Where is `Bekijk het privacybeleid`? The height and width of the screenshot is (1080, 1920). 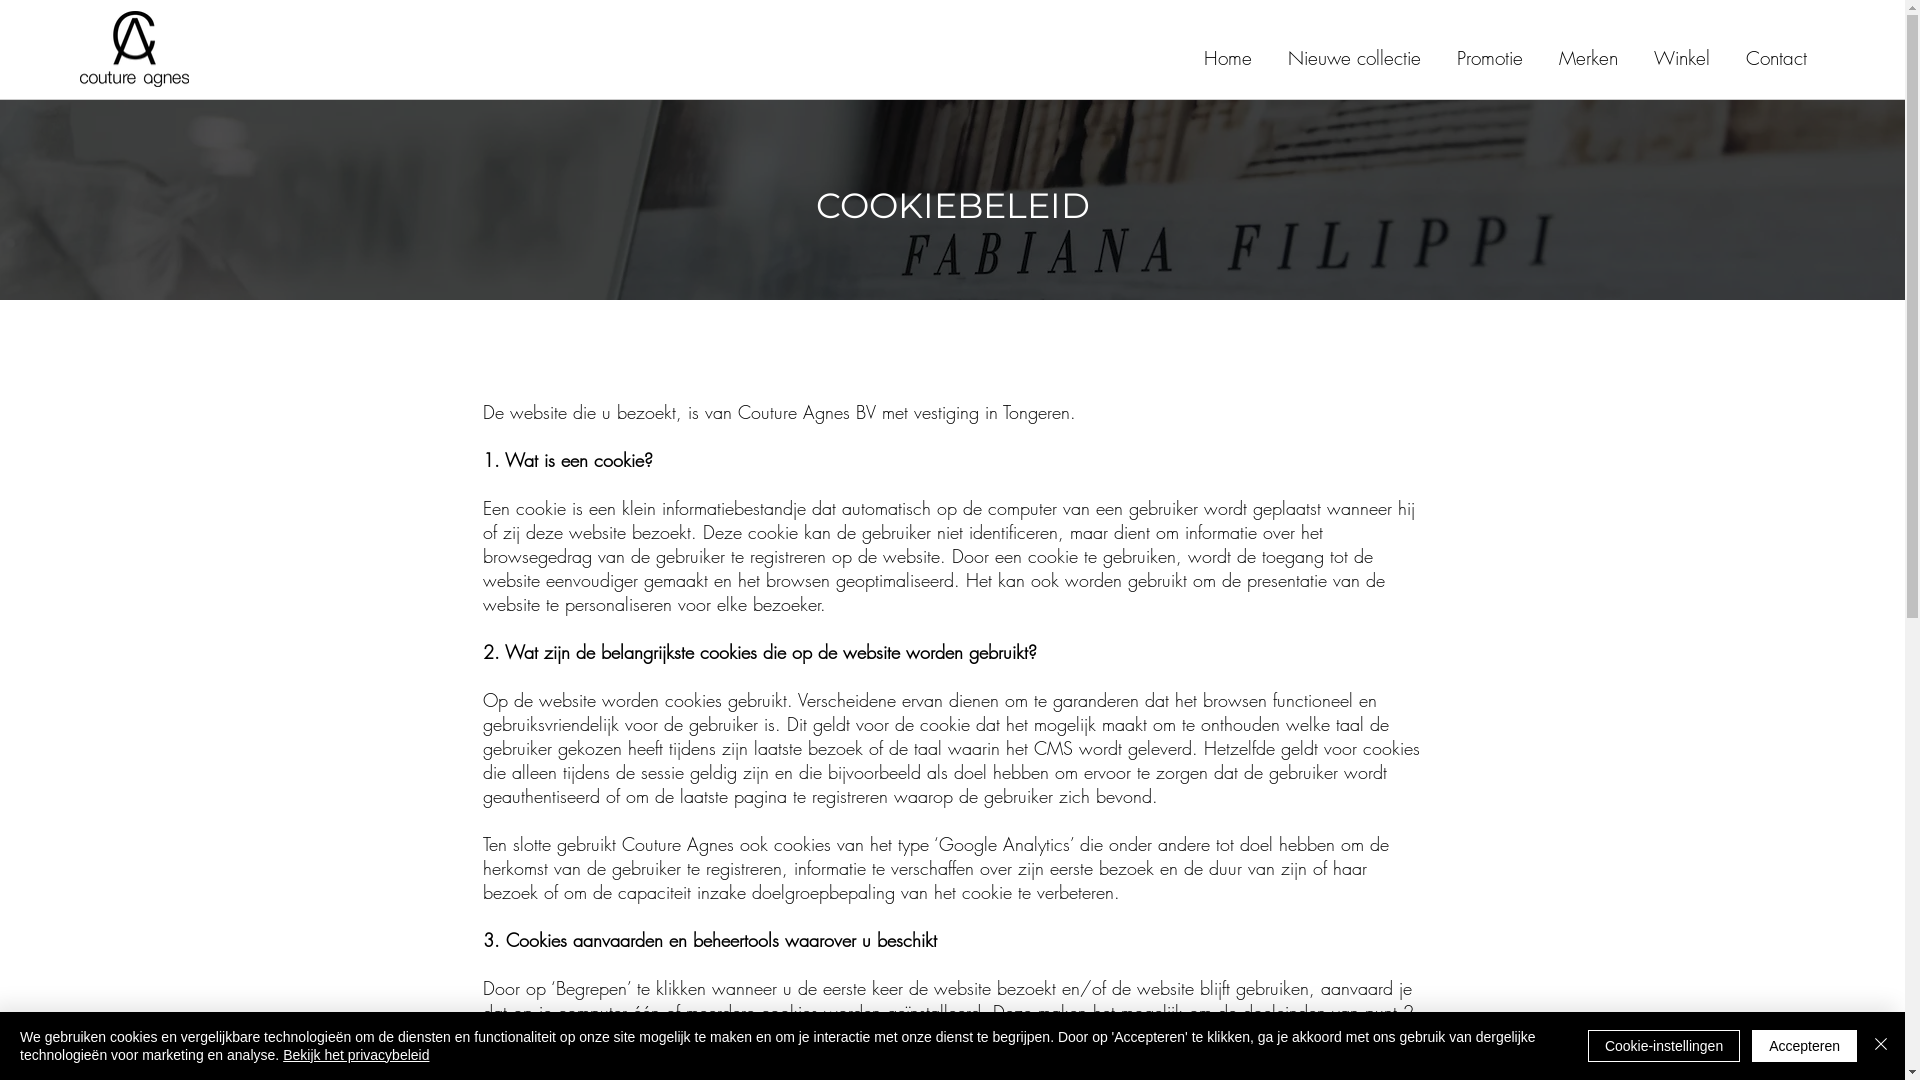
Bekijk het privacybeleid is located at coordinates (356, 1055).